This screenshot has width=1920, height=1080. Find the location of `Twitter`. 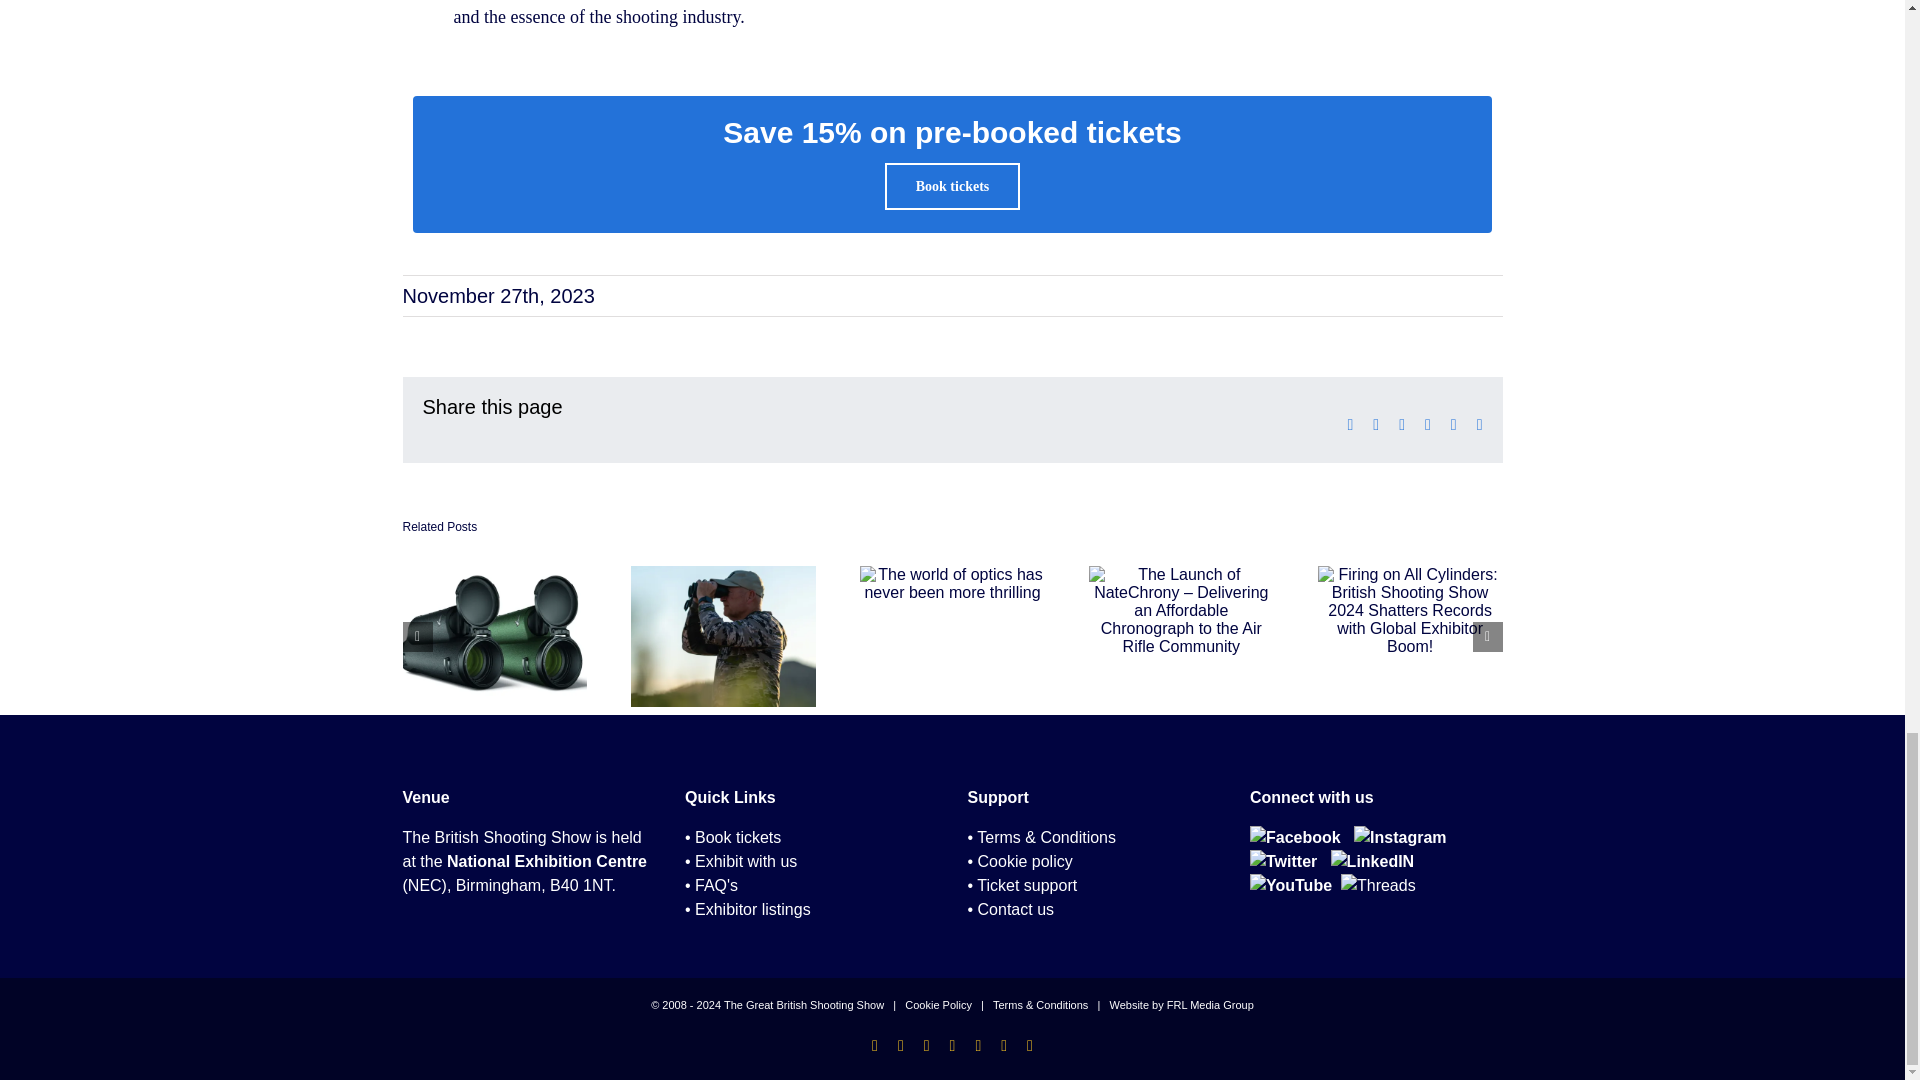

Twitter is located at coordinates (1283, 862).